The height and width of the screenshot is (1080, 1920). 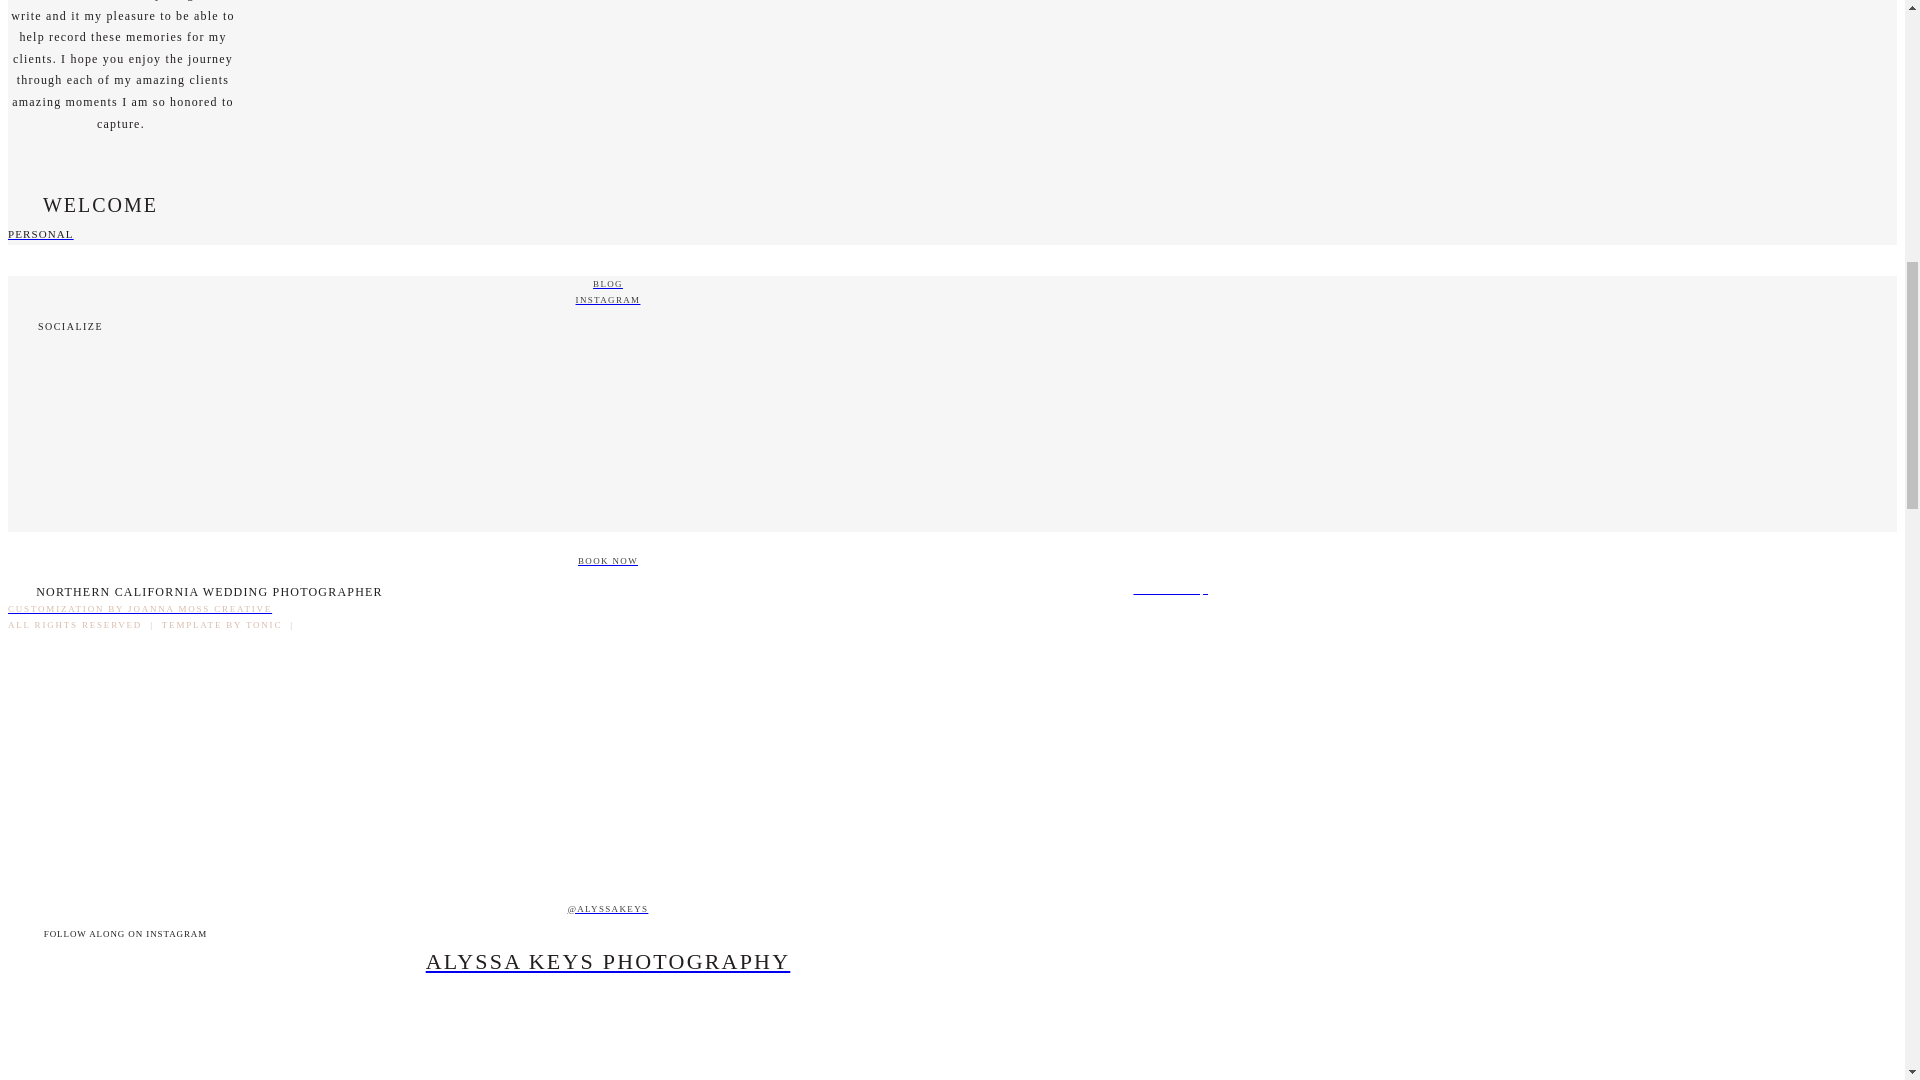 What do you see at coordinates (607, 299) in the screenshot?
I see `INSTAGRAM` at bounding box center [607, 299].